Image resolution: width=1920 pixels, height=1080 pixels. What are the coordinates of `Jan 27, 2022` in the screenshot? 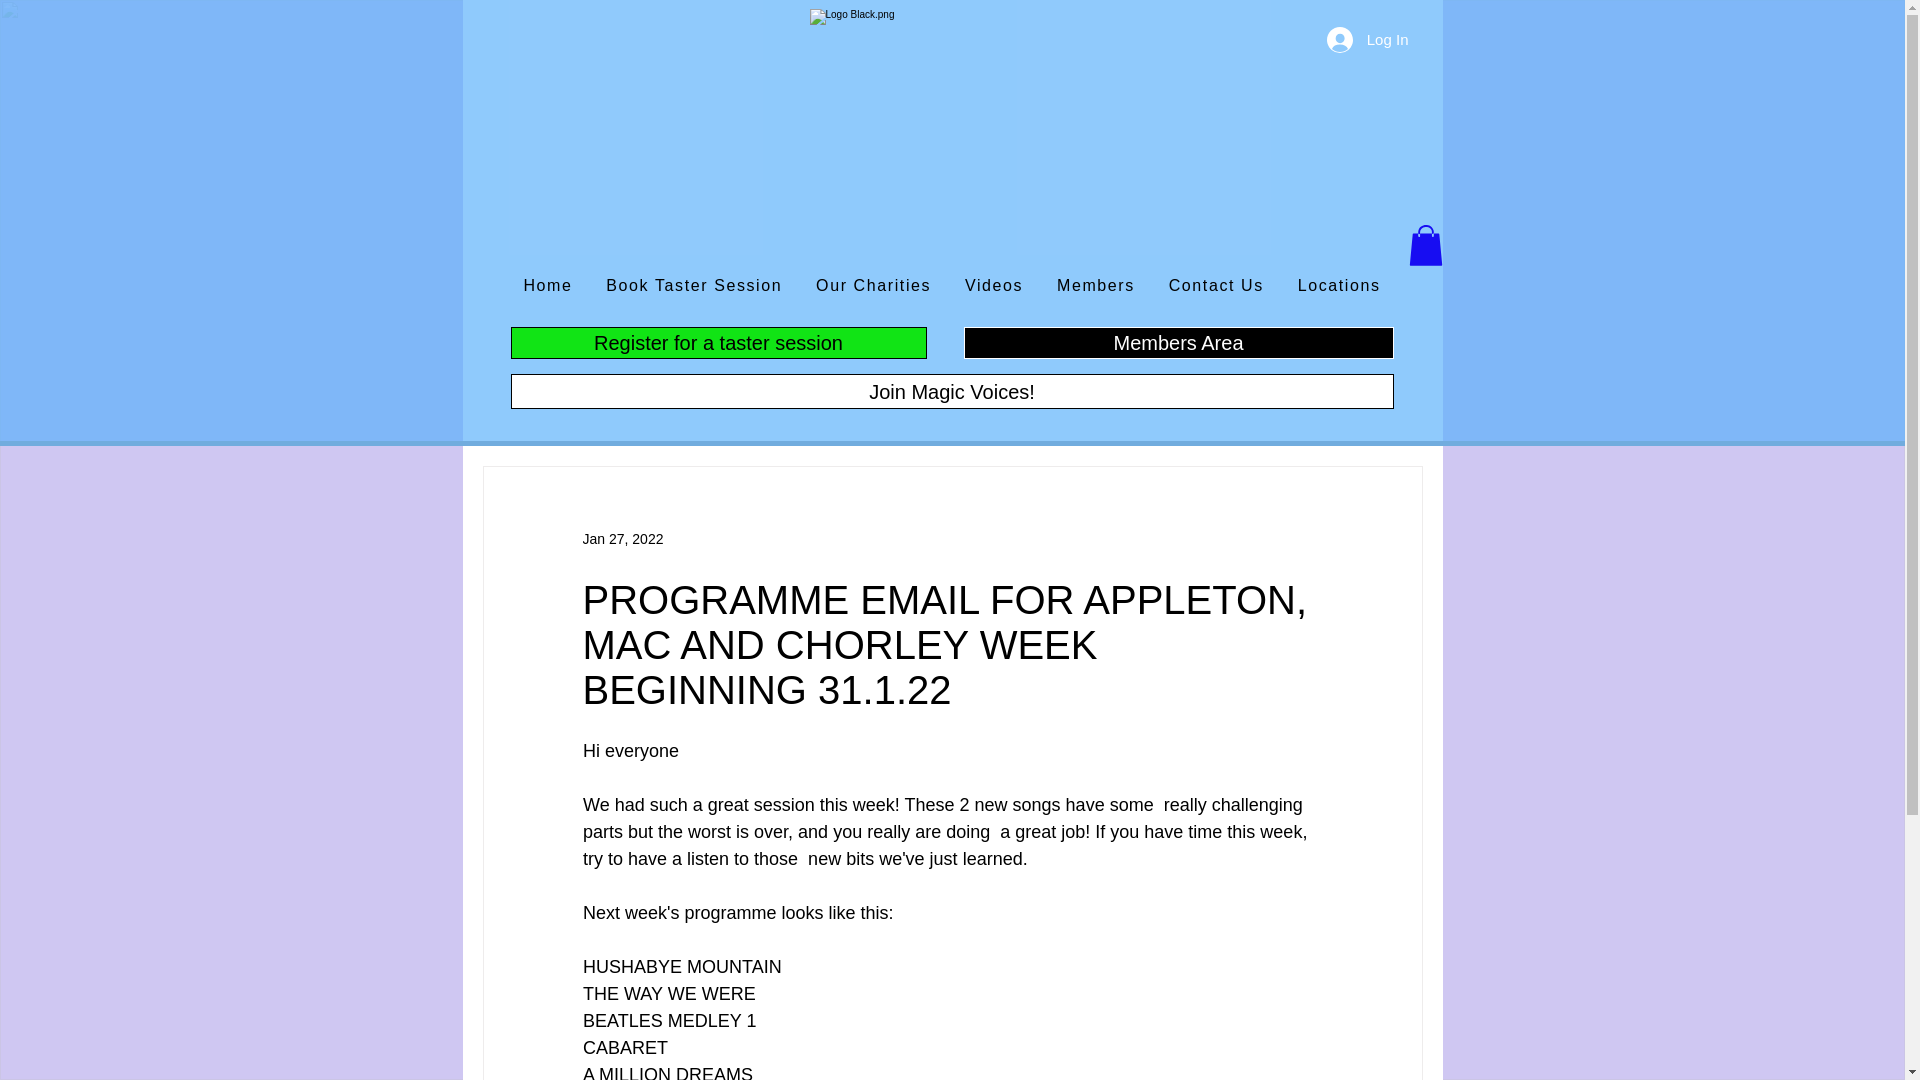 It's located at (622, 538).